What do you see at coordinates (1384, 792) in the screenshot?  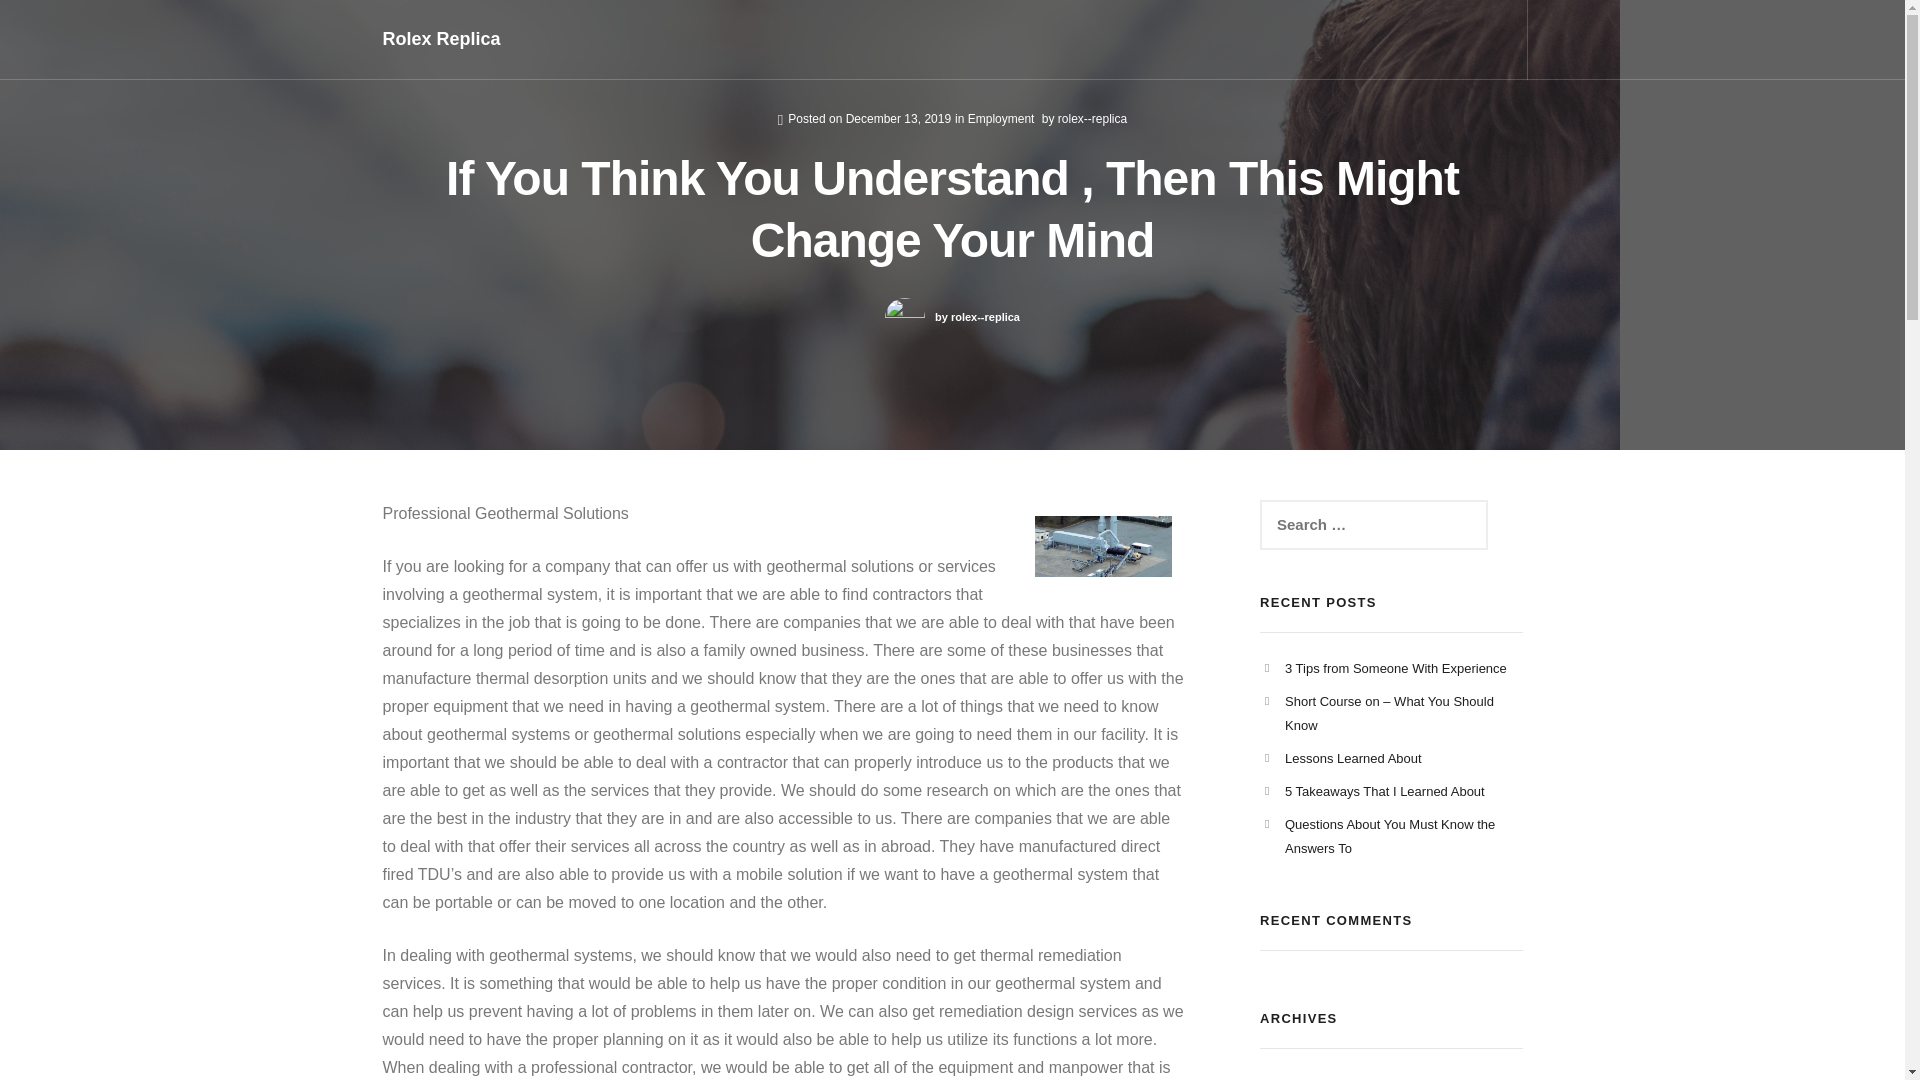 I see `5 Takeaways That I Learned About` at bounding box center [1384, 792].